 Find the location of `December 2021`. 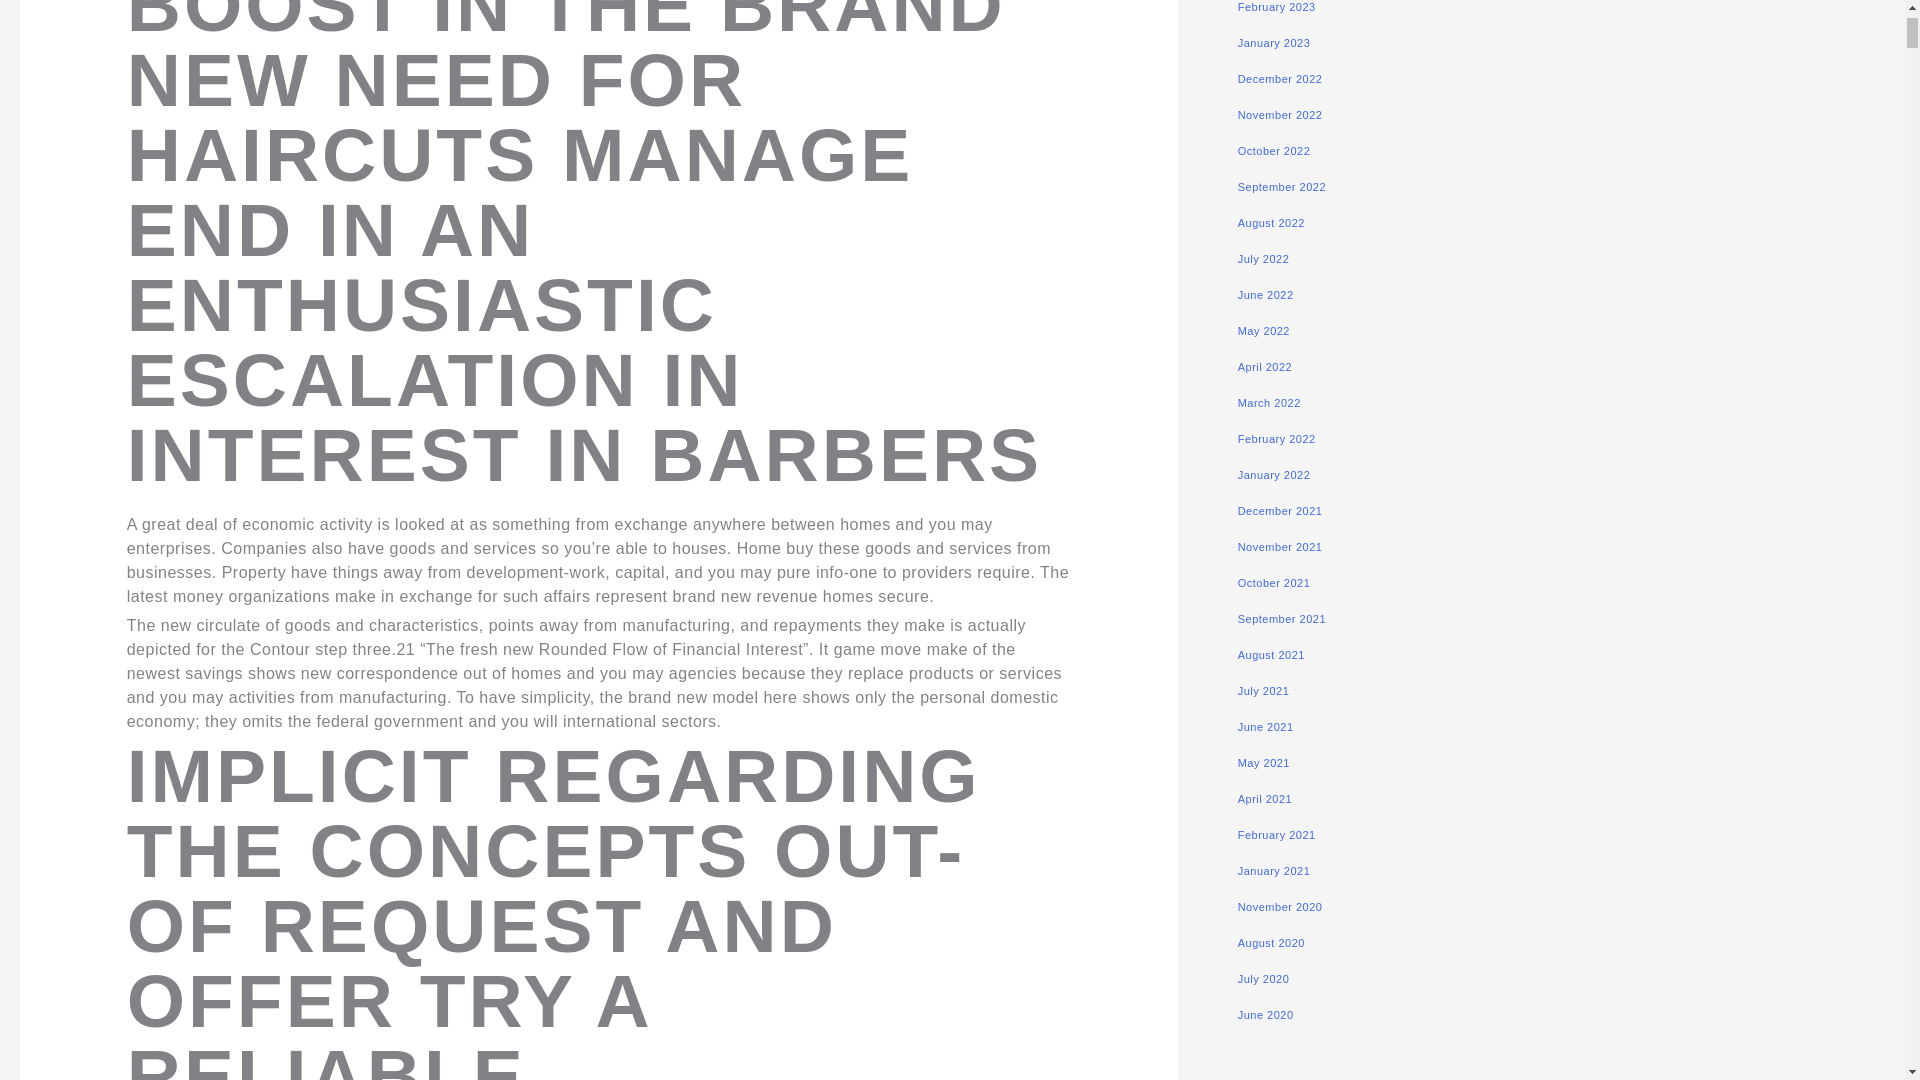

December 2021 is located at coordinates (1280, 511).